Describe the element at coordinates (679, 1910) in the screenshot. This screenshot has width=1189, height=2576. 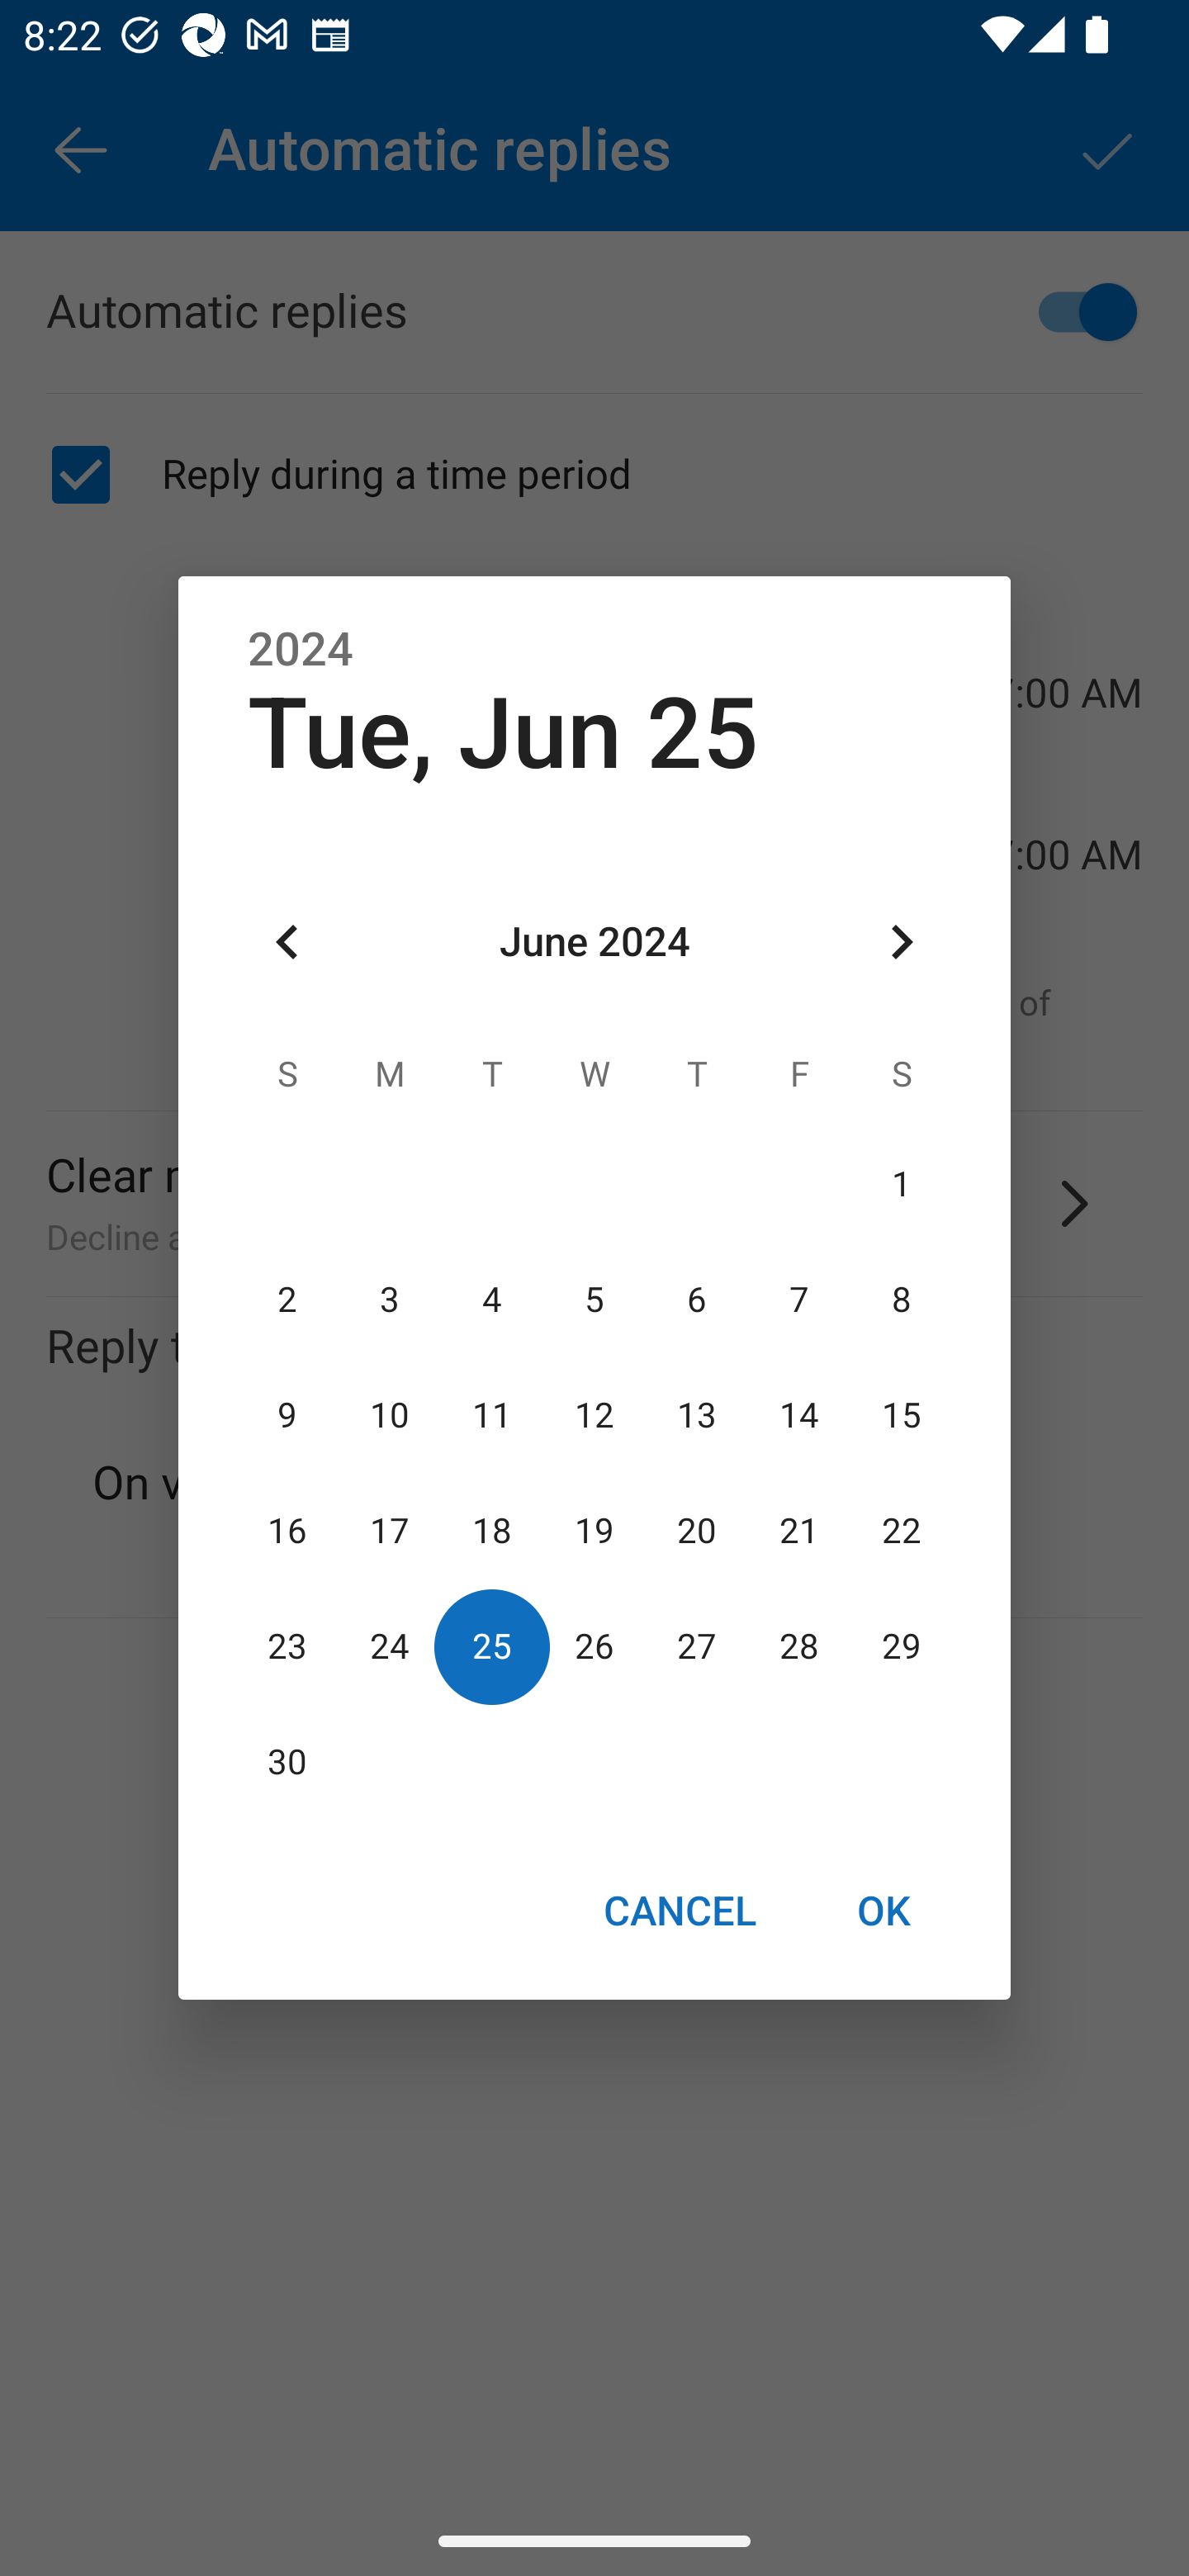
I see `CANCEL` at that location.